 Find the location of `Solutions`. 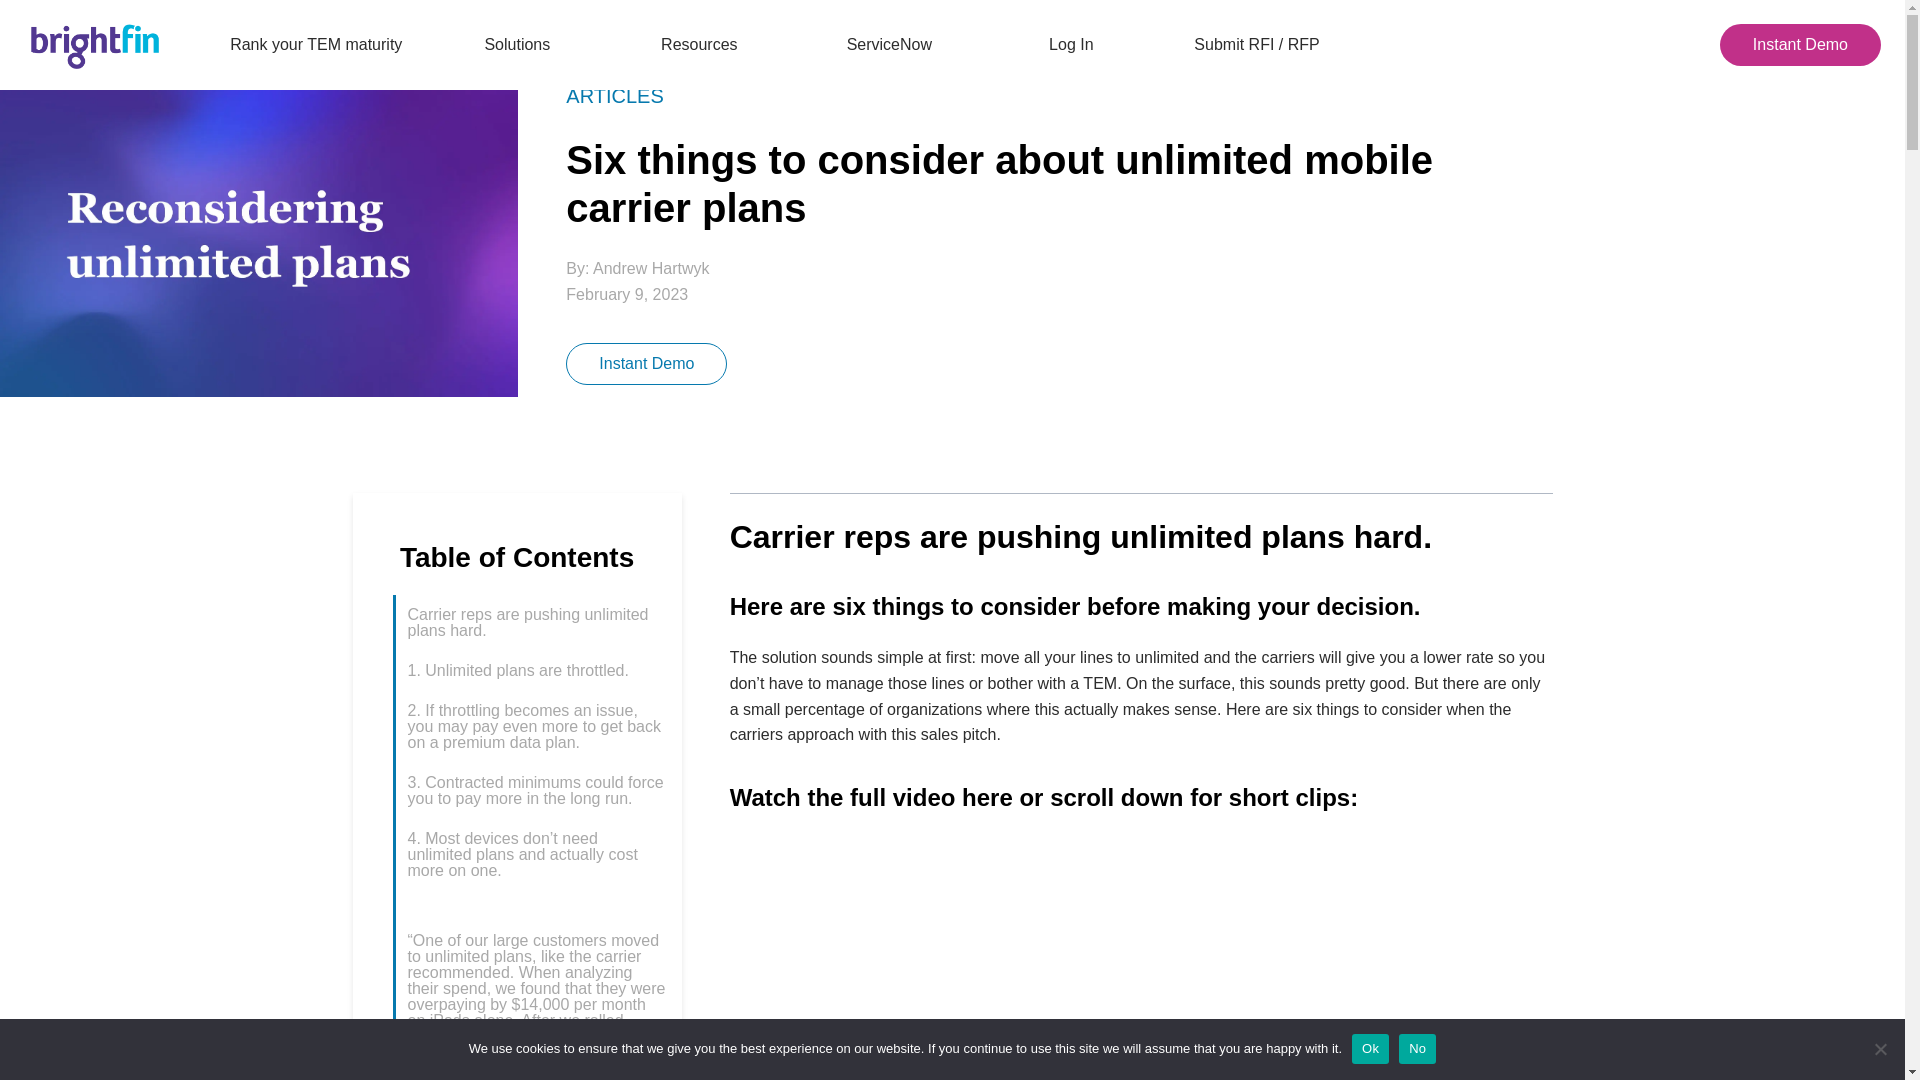

Solutions is located at coordinates (525, 44).